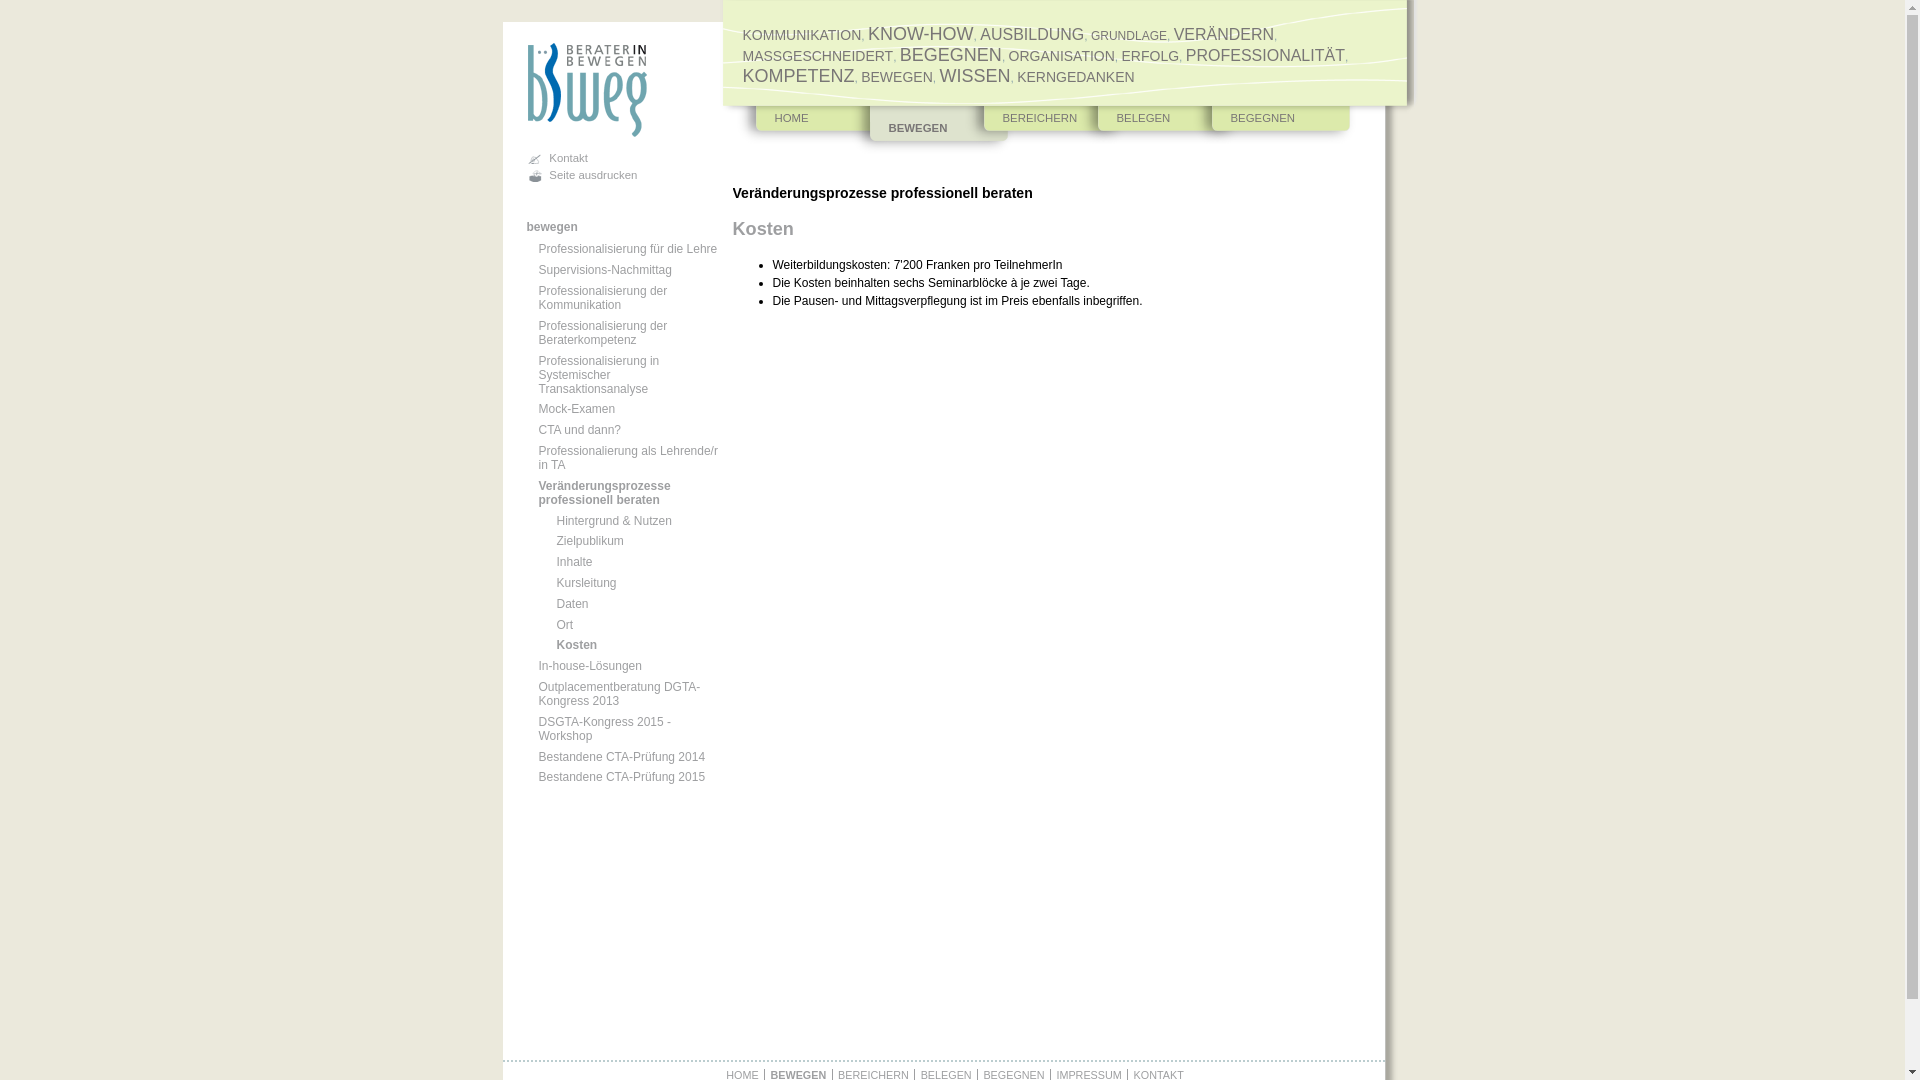  I want to click on Mock-Examen, so click(616, 409).